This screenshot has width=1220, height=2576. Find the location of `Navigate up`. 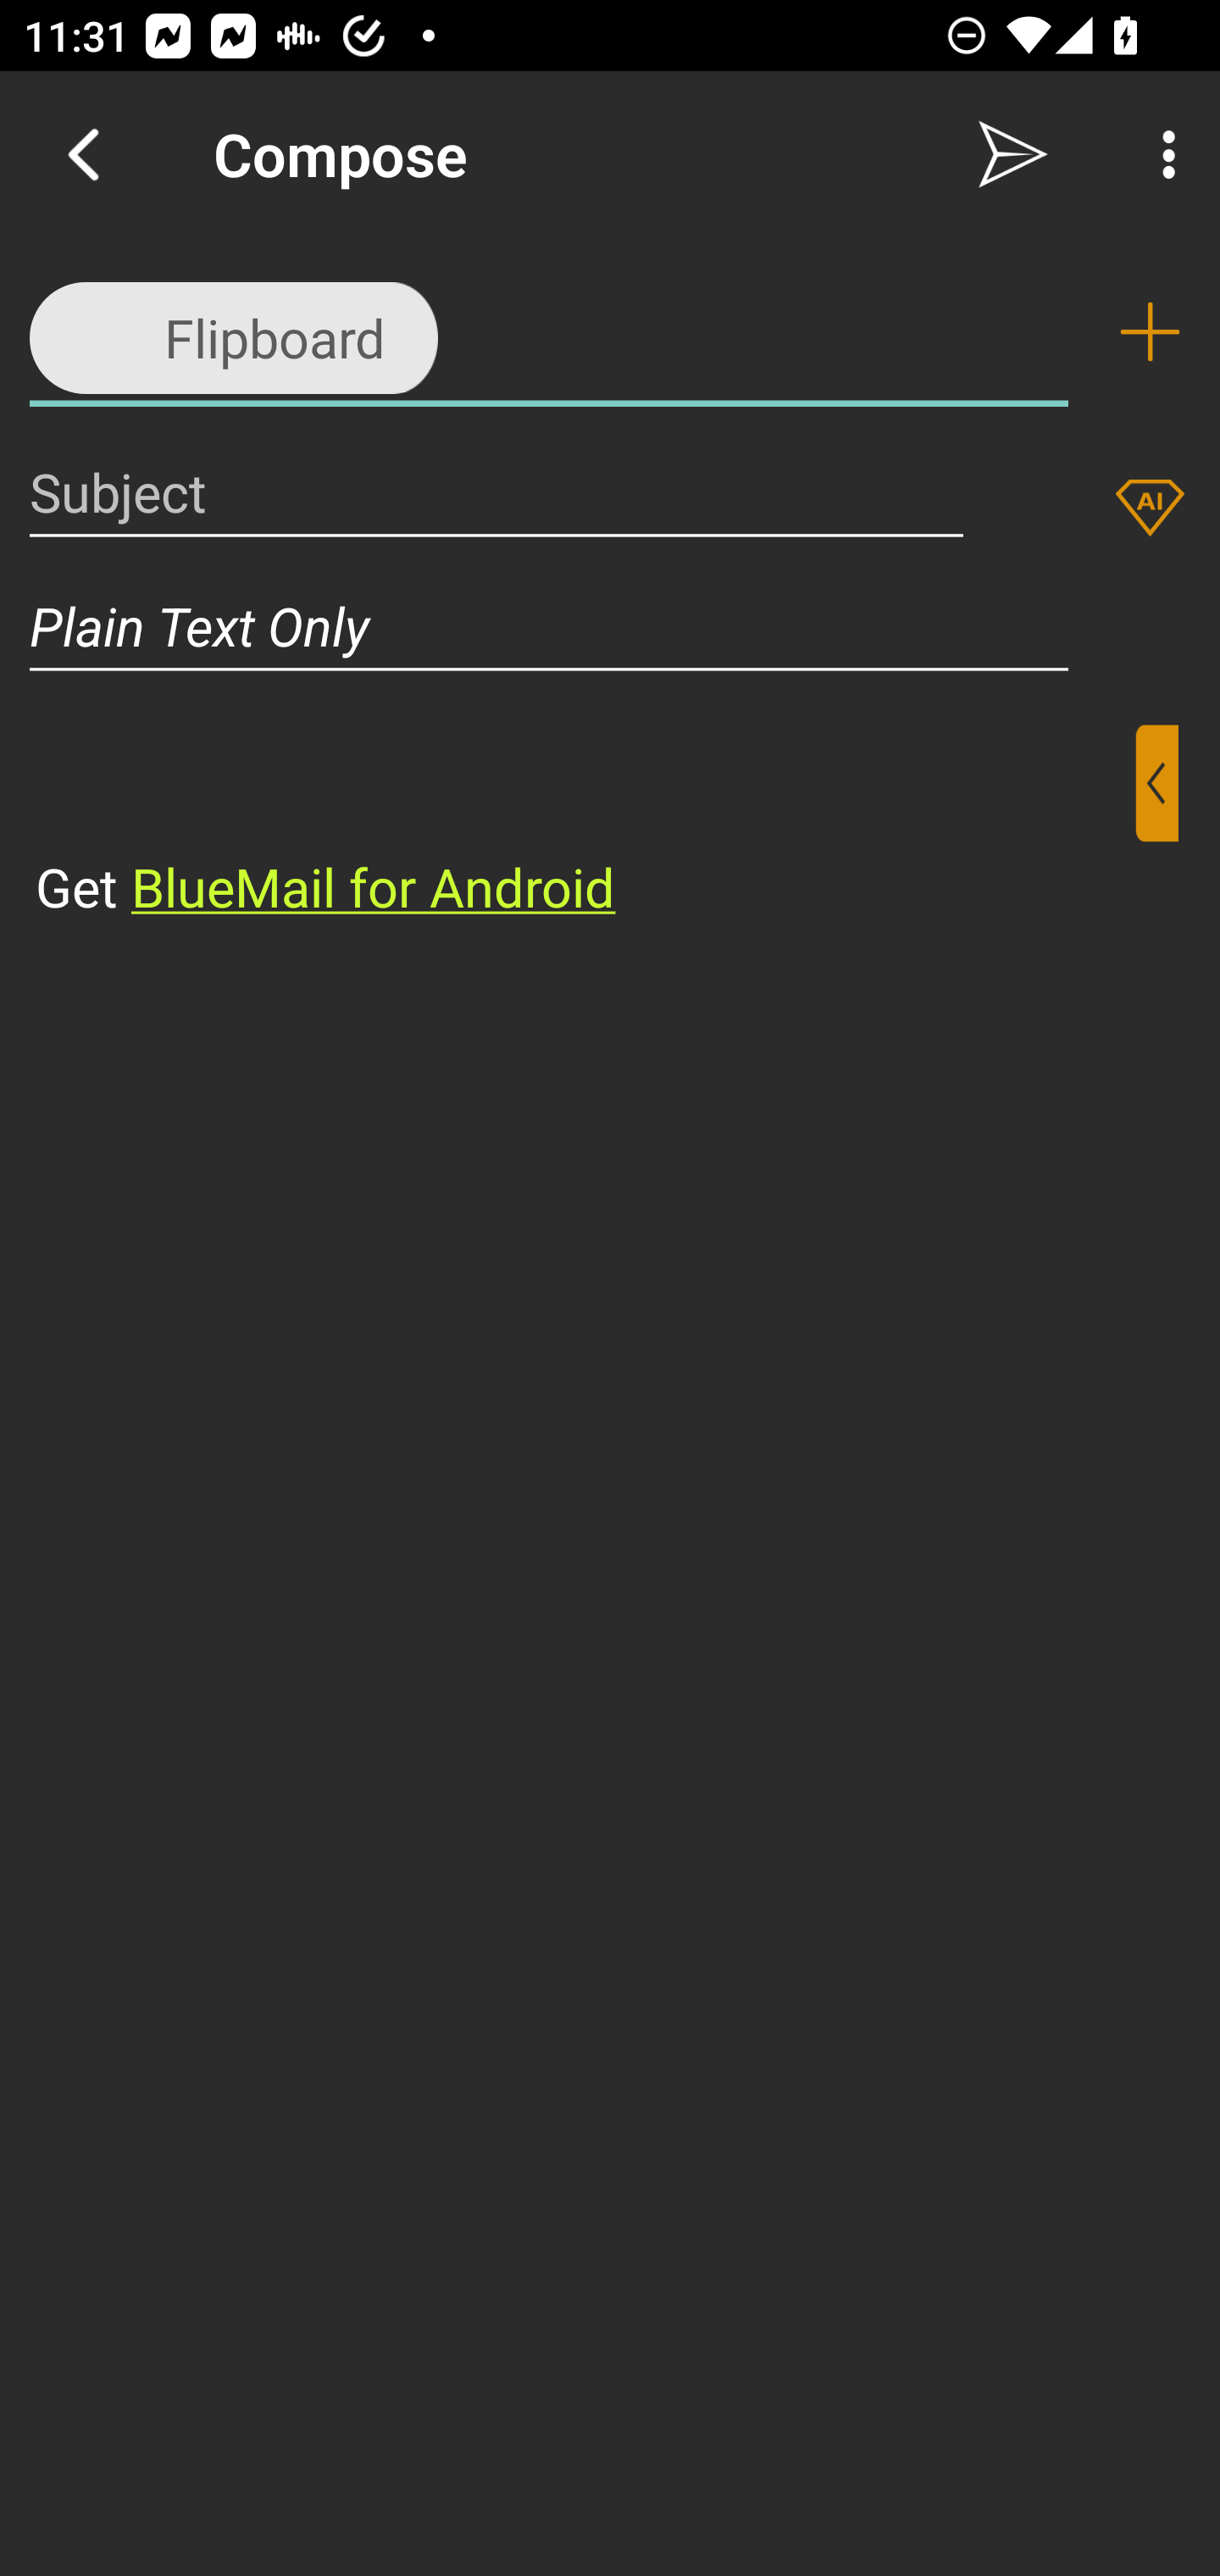

Navigate up is located at coordinates (83, 154).